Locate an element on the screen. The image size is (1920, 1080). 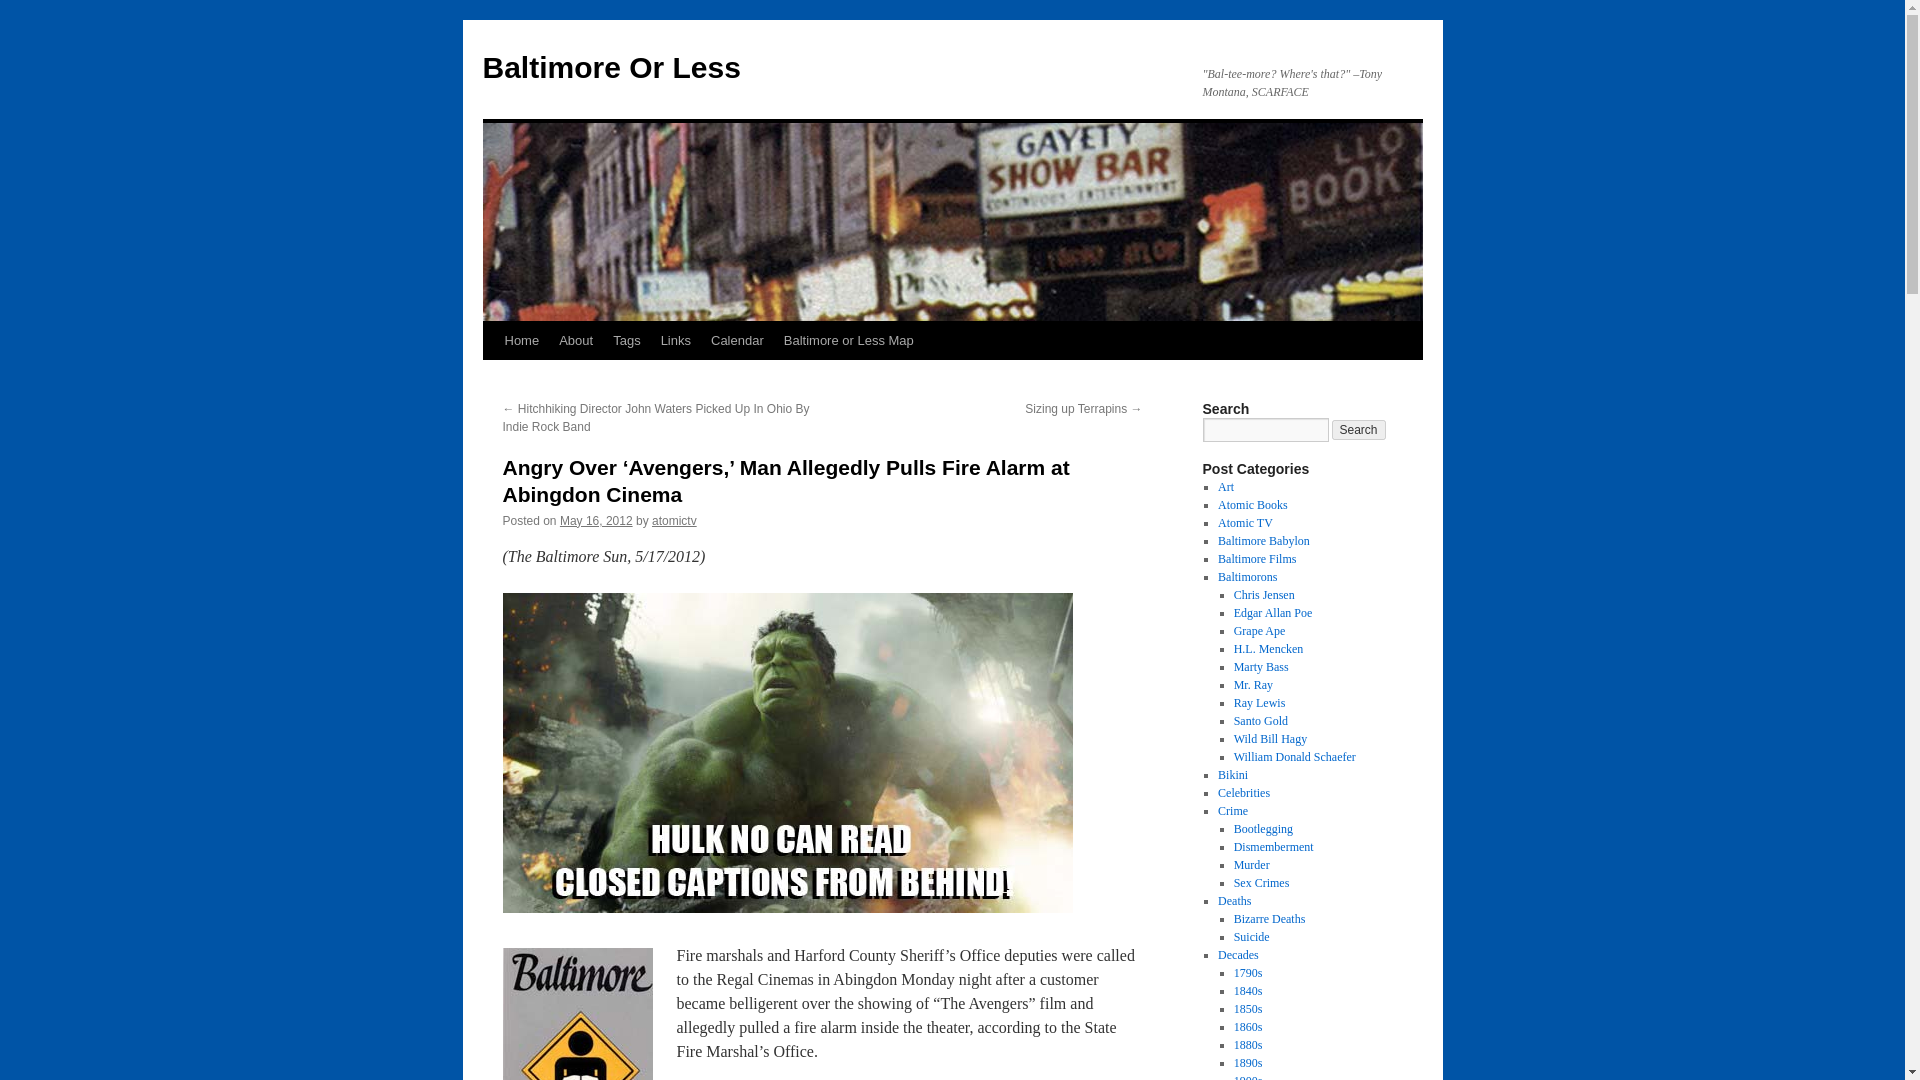
atomictv is located at coordinates (674, 521).